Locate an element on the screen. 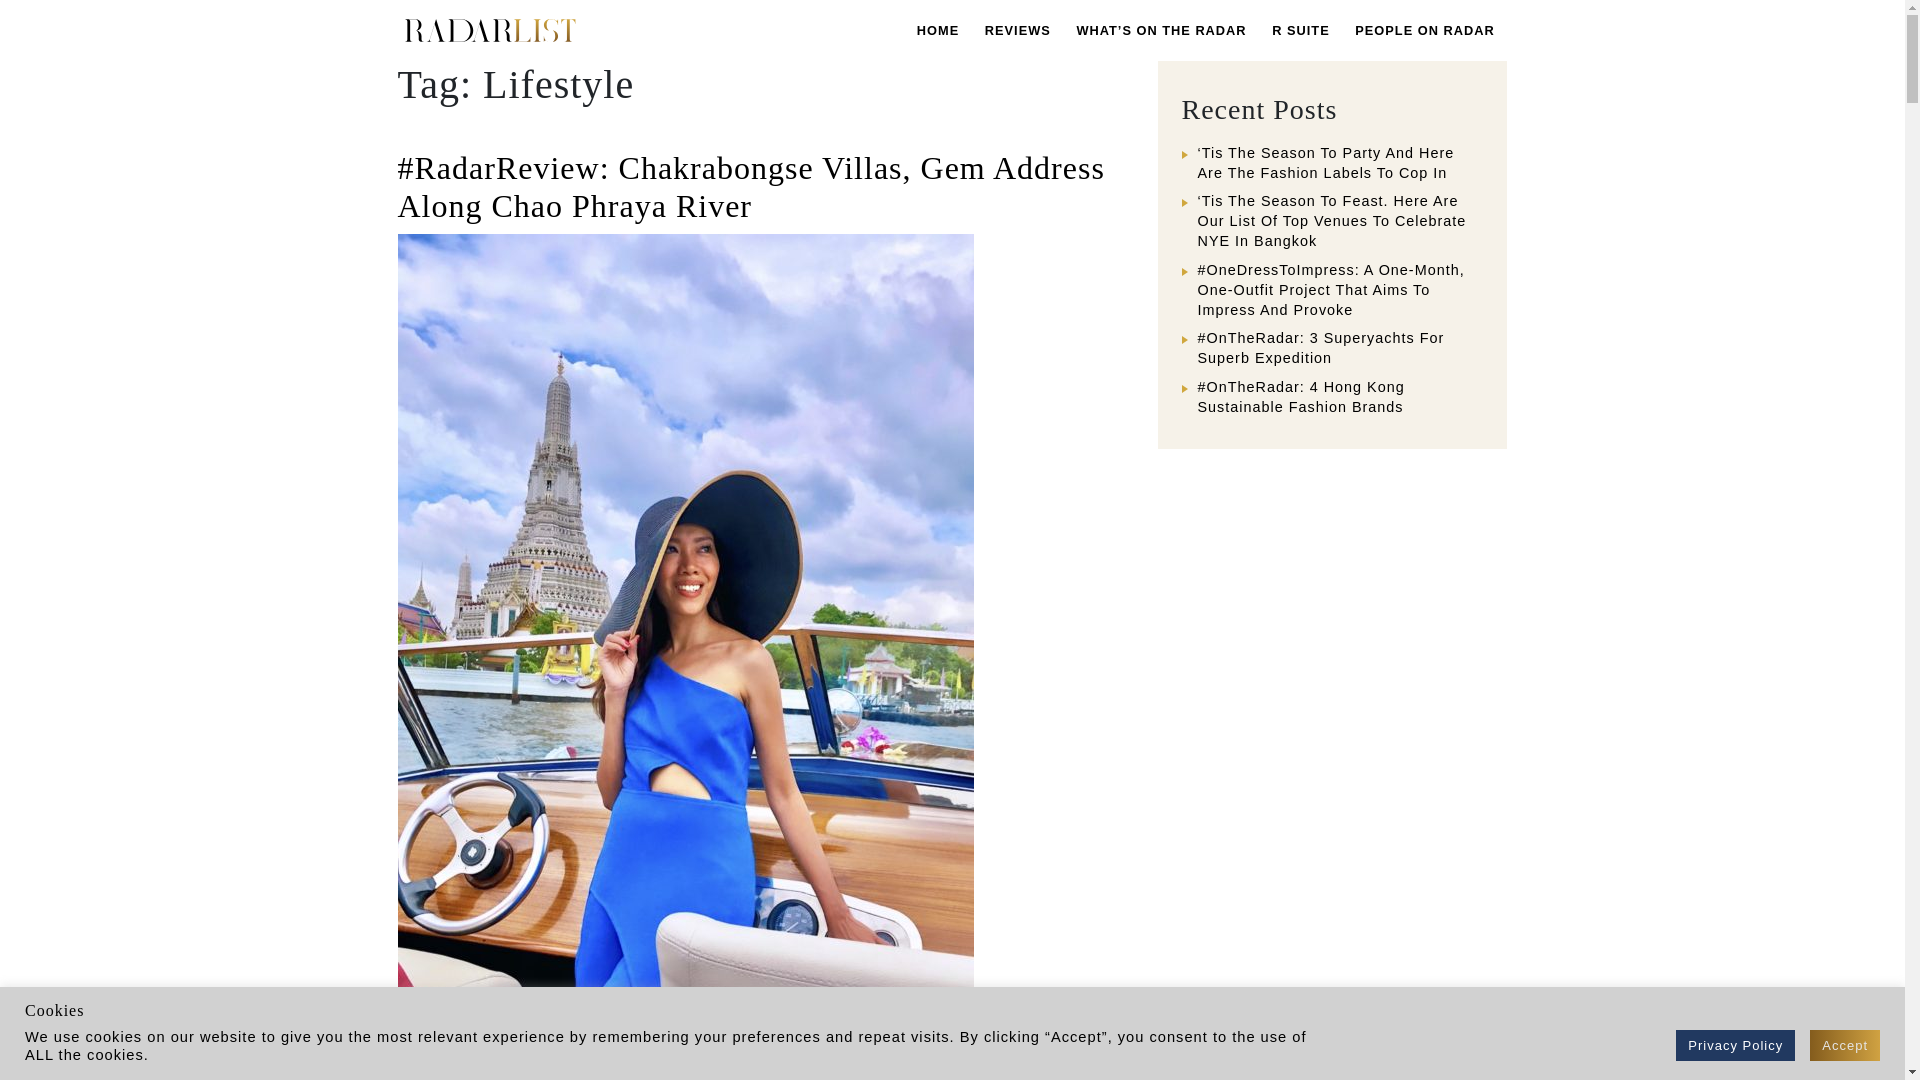 This screenshot has height=1080, width=1920. REVIEWS is located at coordinates (1017, 30).